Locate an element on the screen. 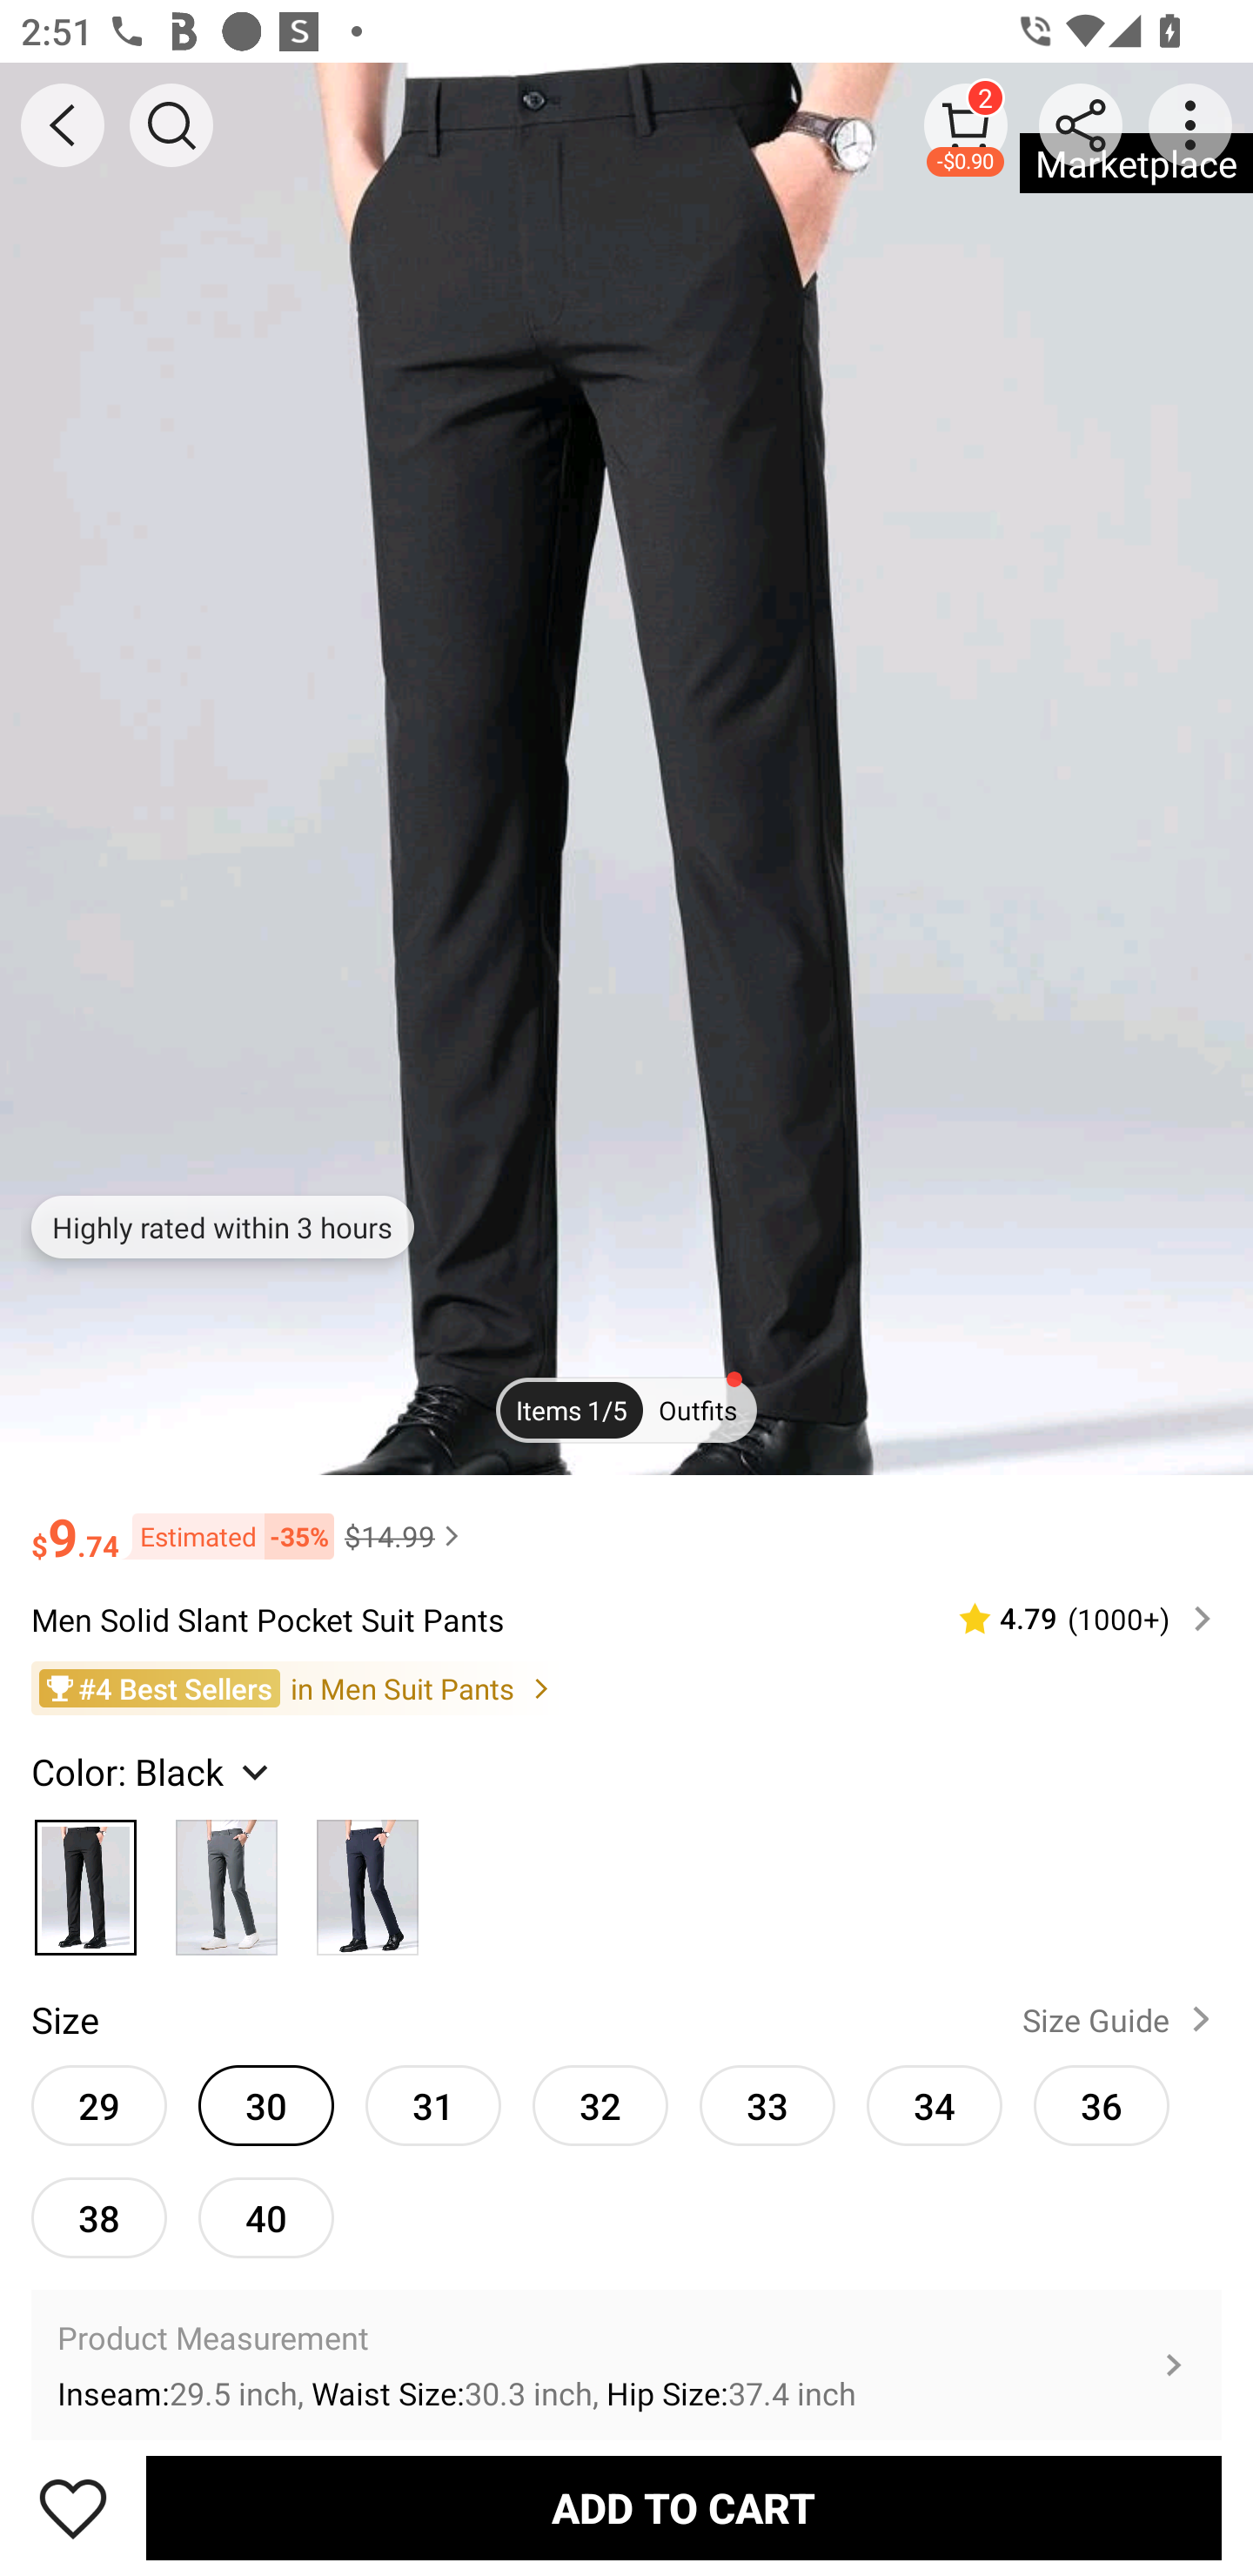 The image size is (1253, 2576). $9.74 Estimated -35% $14.99 is located at coordinates (626, 1523).